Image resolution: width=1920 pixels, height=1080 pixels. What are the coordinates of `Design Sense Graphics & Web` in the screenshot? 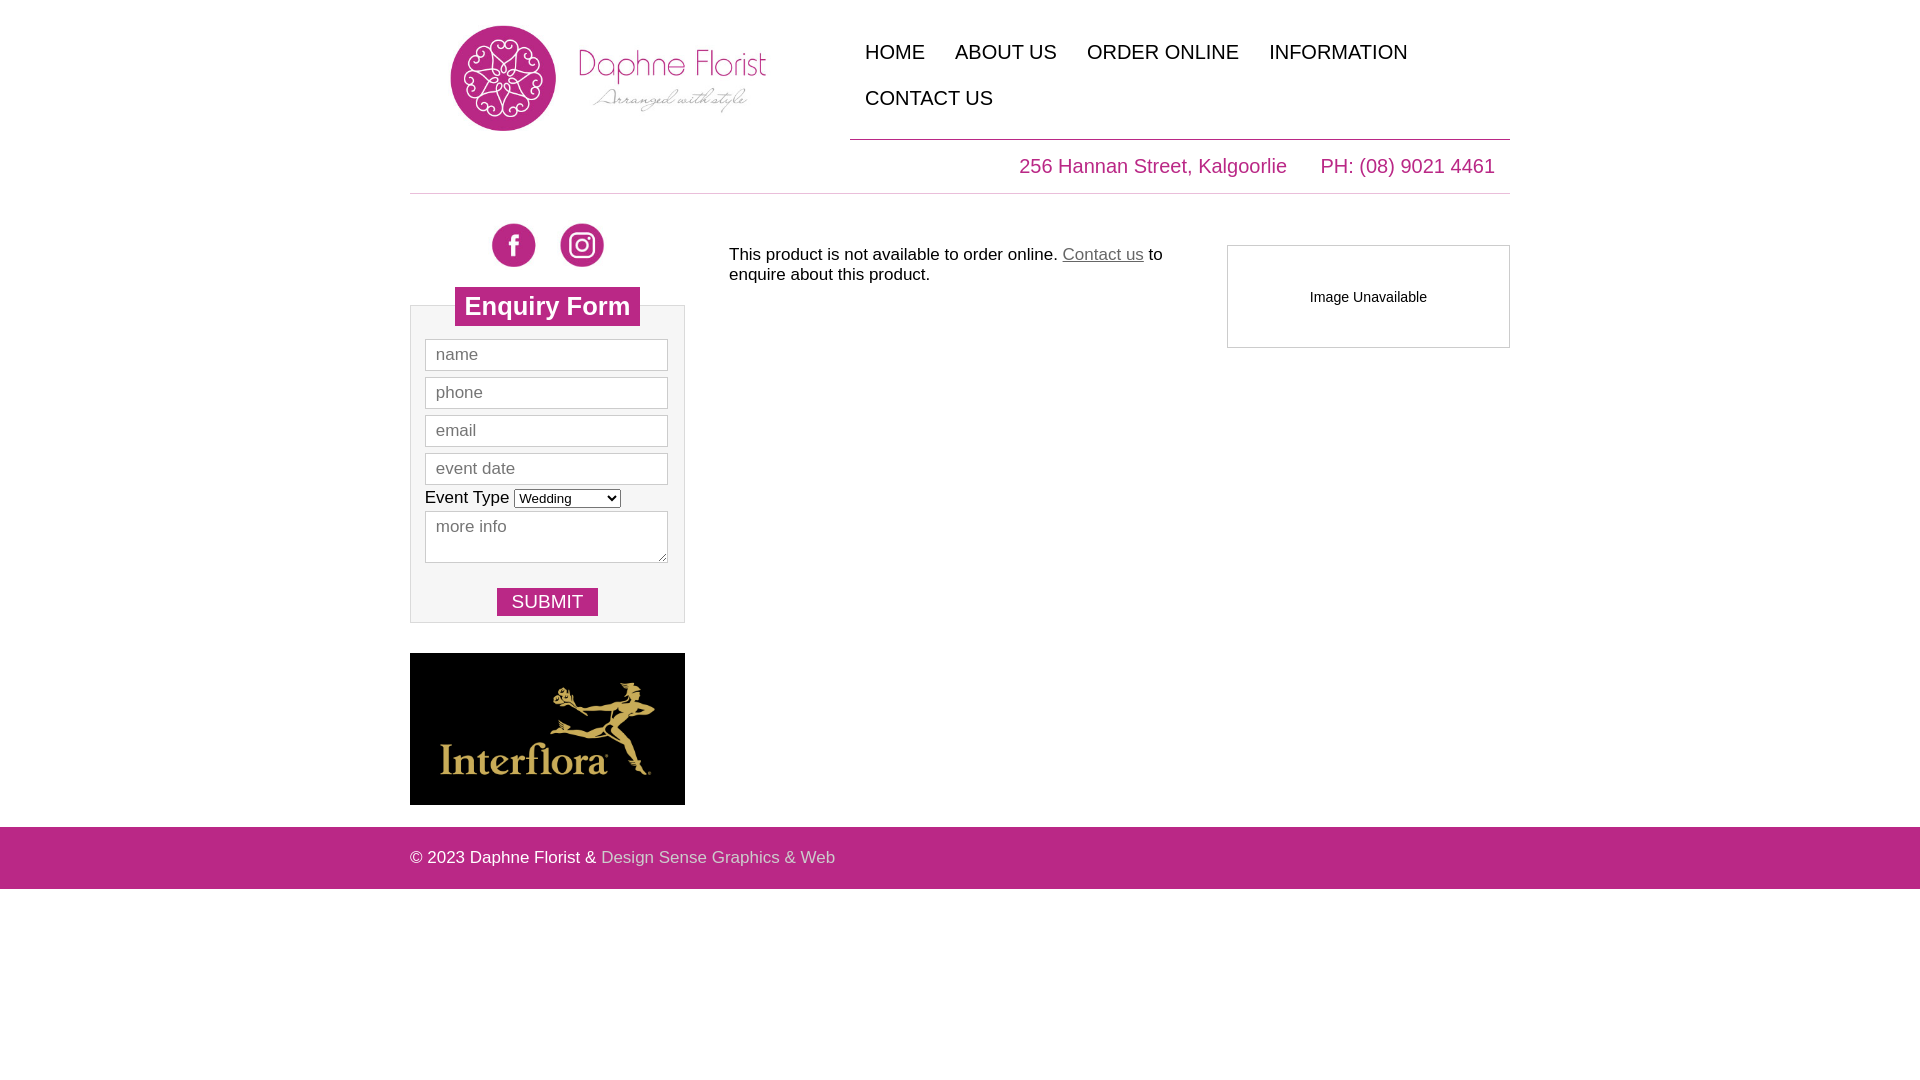 It's located at (718, 858).